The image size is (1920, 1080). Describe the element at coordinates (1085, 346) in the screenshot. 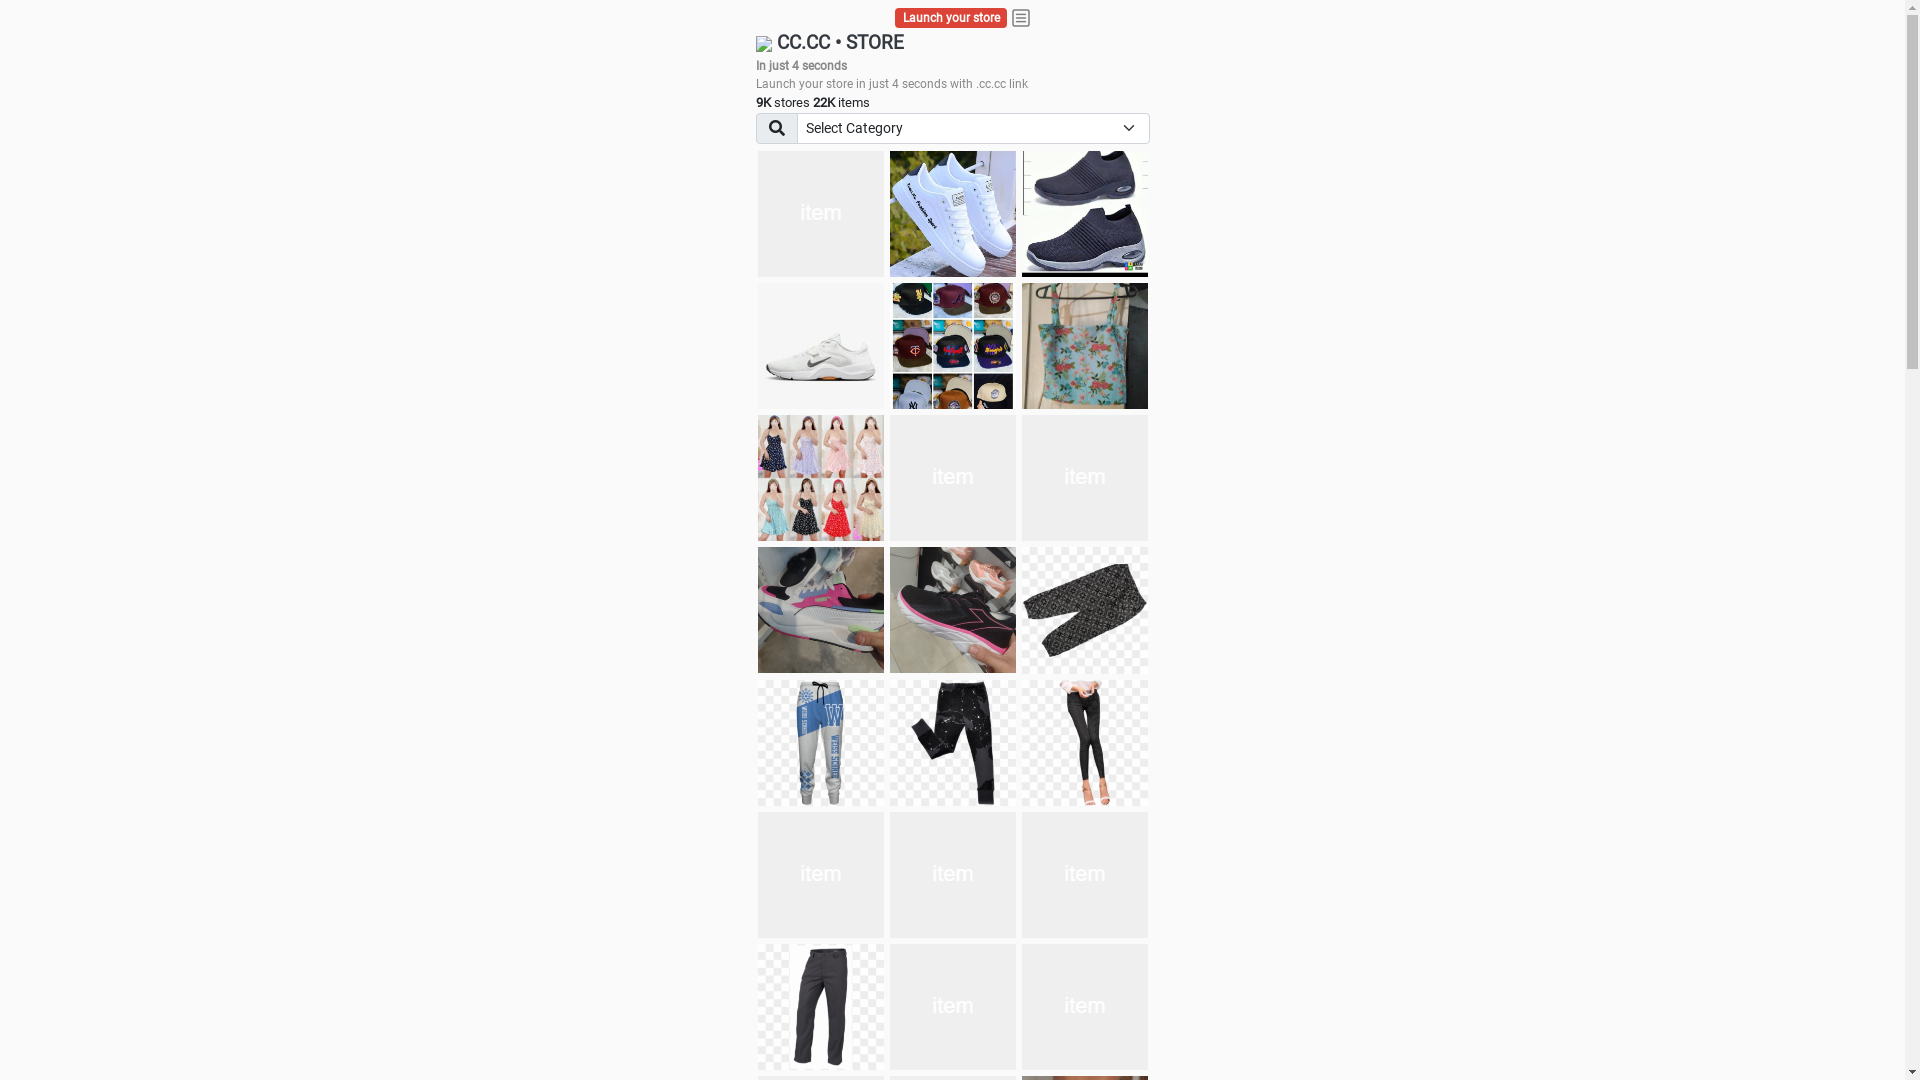

I see `Ukay cloth` at that location.